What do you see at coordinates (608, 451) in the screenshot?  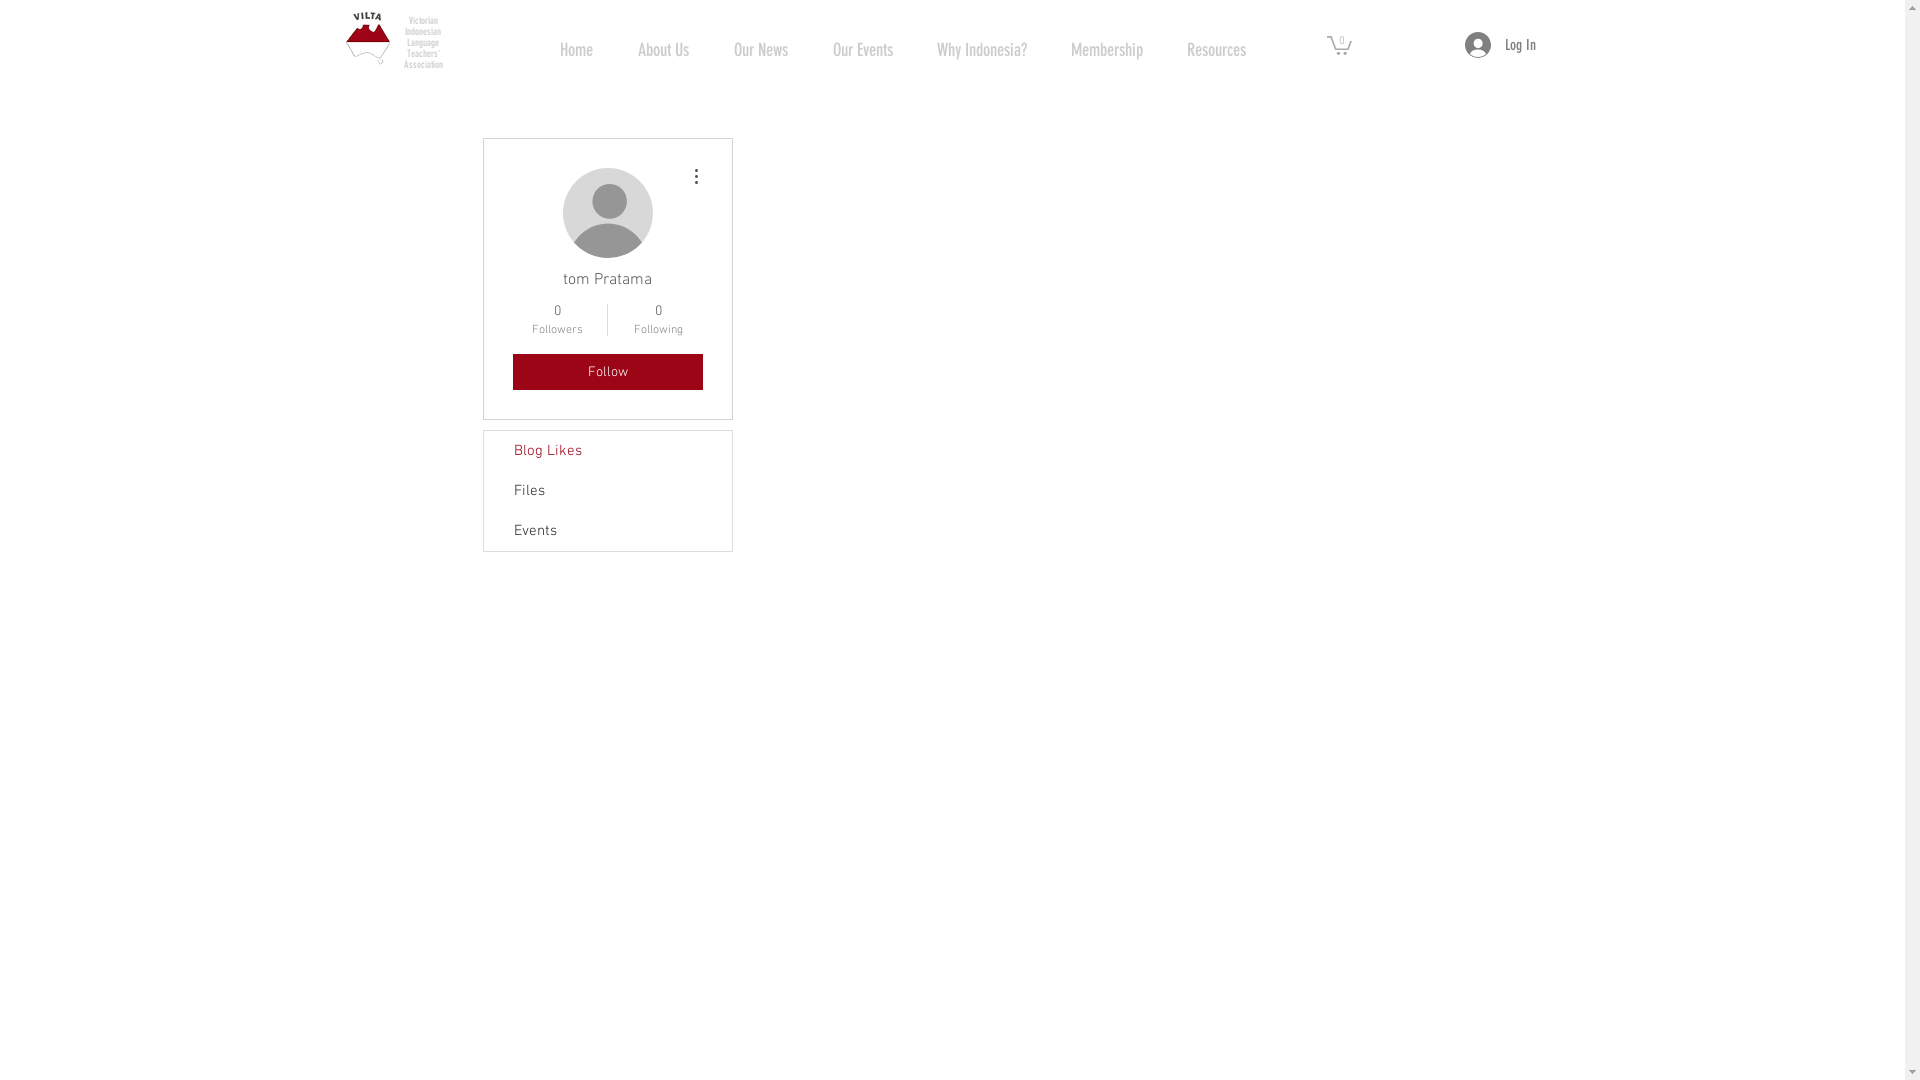 I see `Blog Likes` at bounding box center [608, 451].